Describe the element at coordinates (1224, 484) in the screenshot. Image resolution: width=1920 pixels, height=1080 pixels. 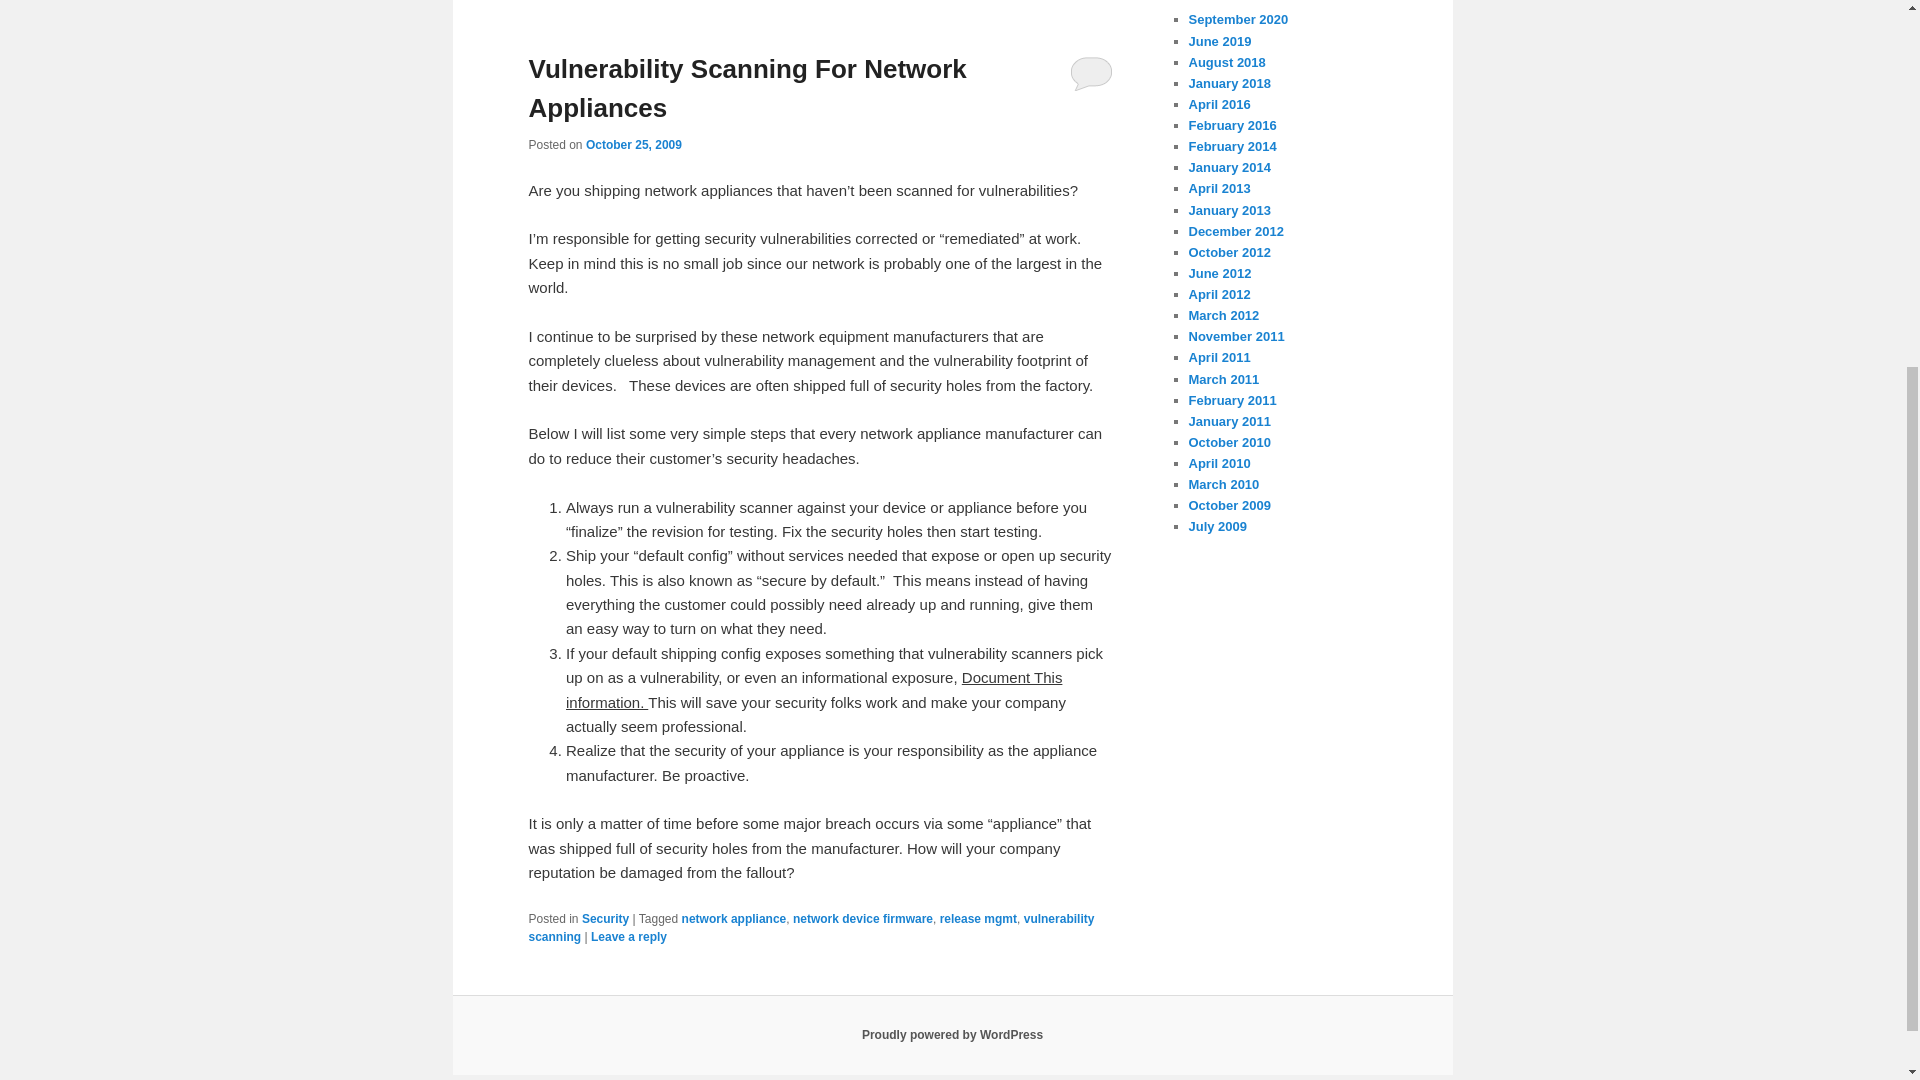
I see `March 2010` at that location.